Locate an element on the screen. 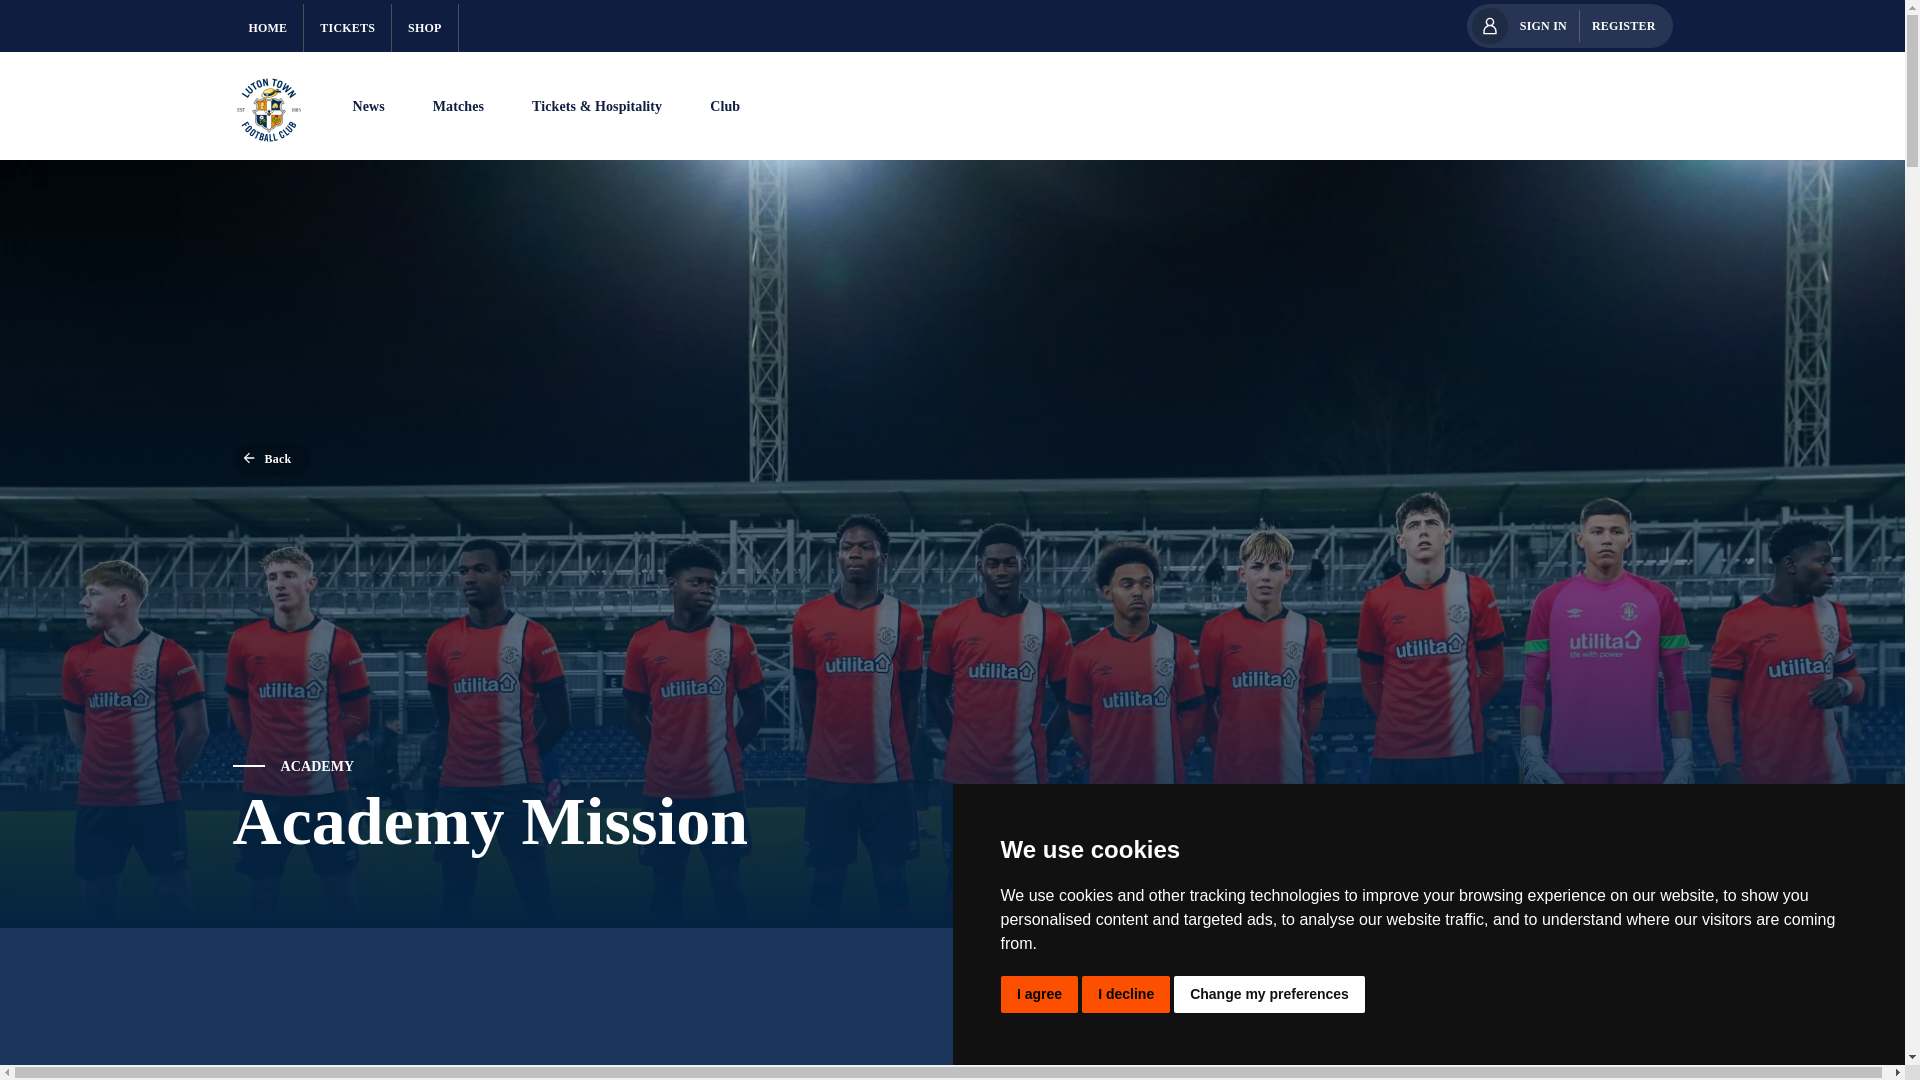  REGISTER is located at coordinates (1624, 26).